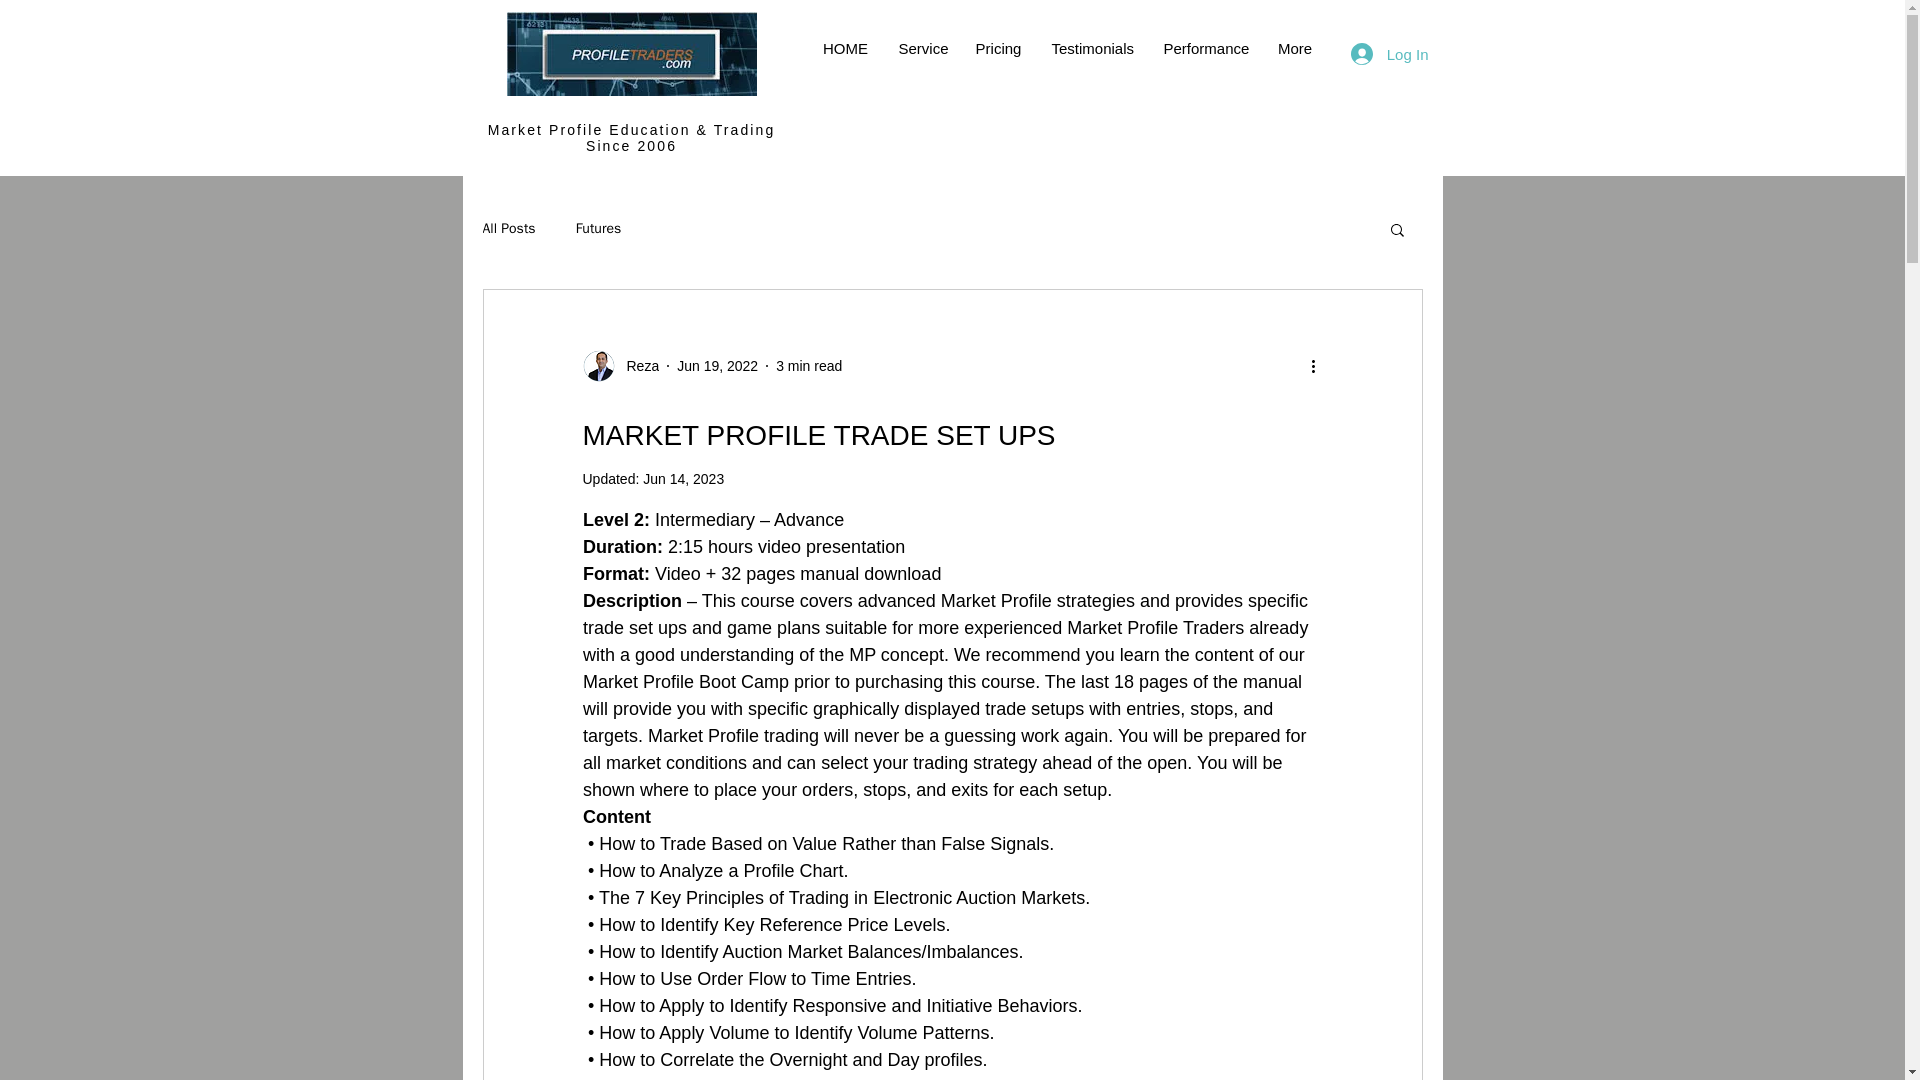 This screenshot has width=1920, height=1080. I want to click on Service, so click(922, 48).